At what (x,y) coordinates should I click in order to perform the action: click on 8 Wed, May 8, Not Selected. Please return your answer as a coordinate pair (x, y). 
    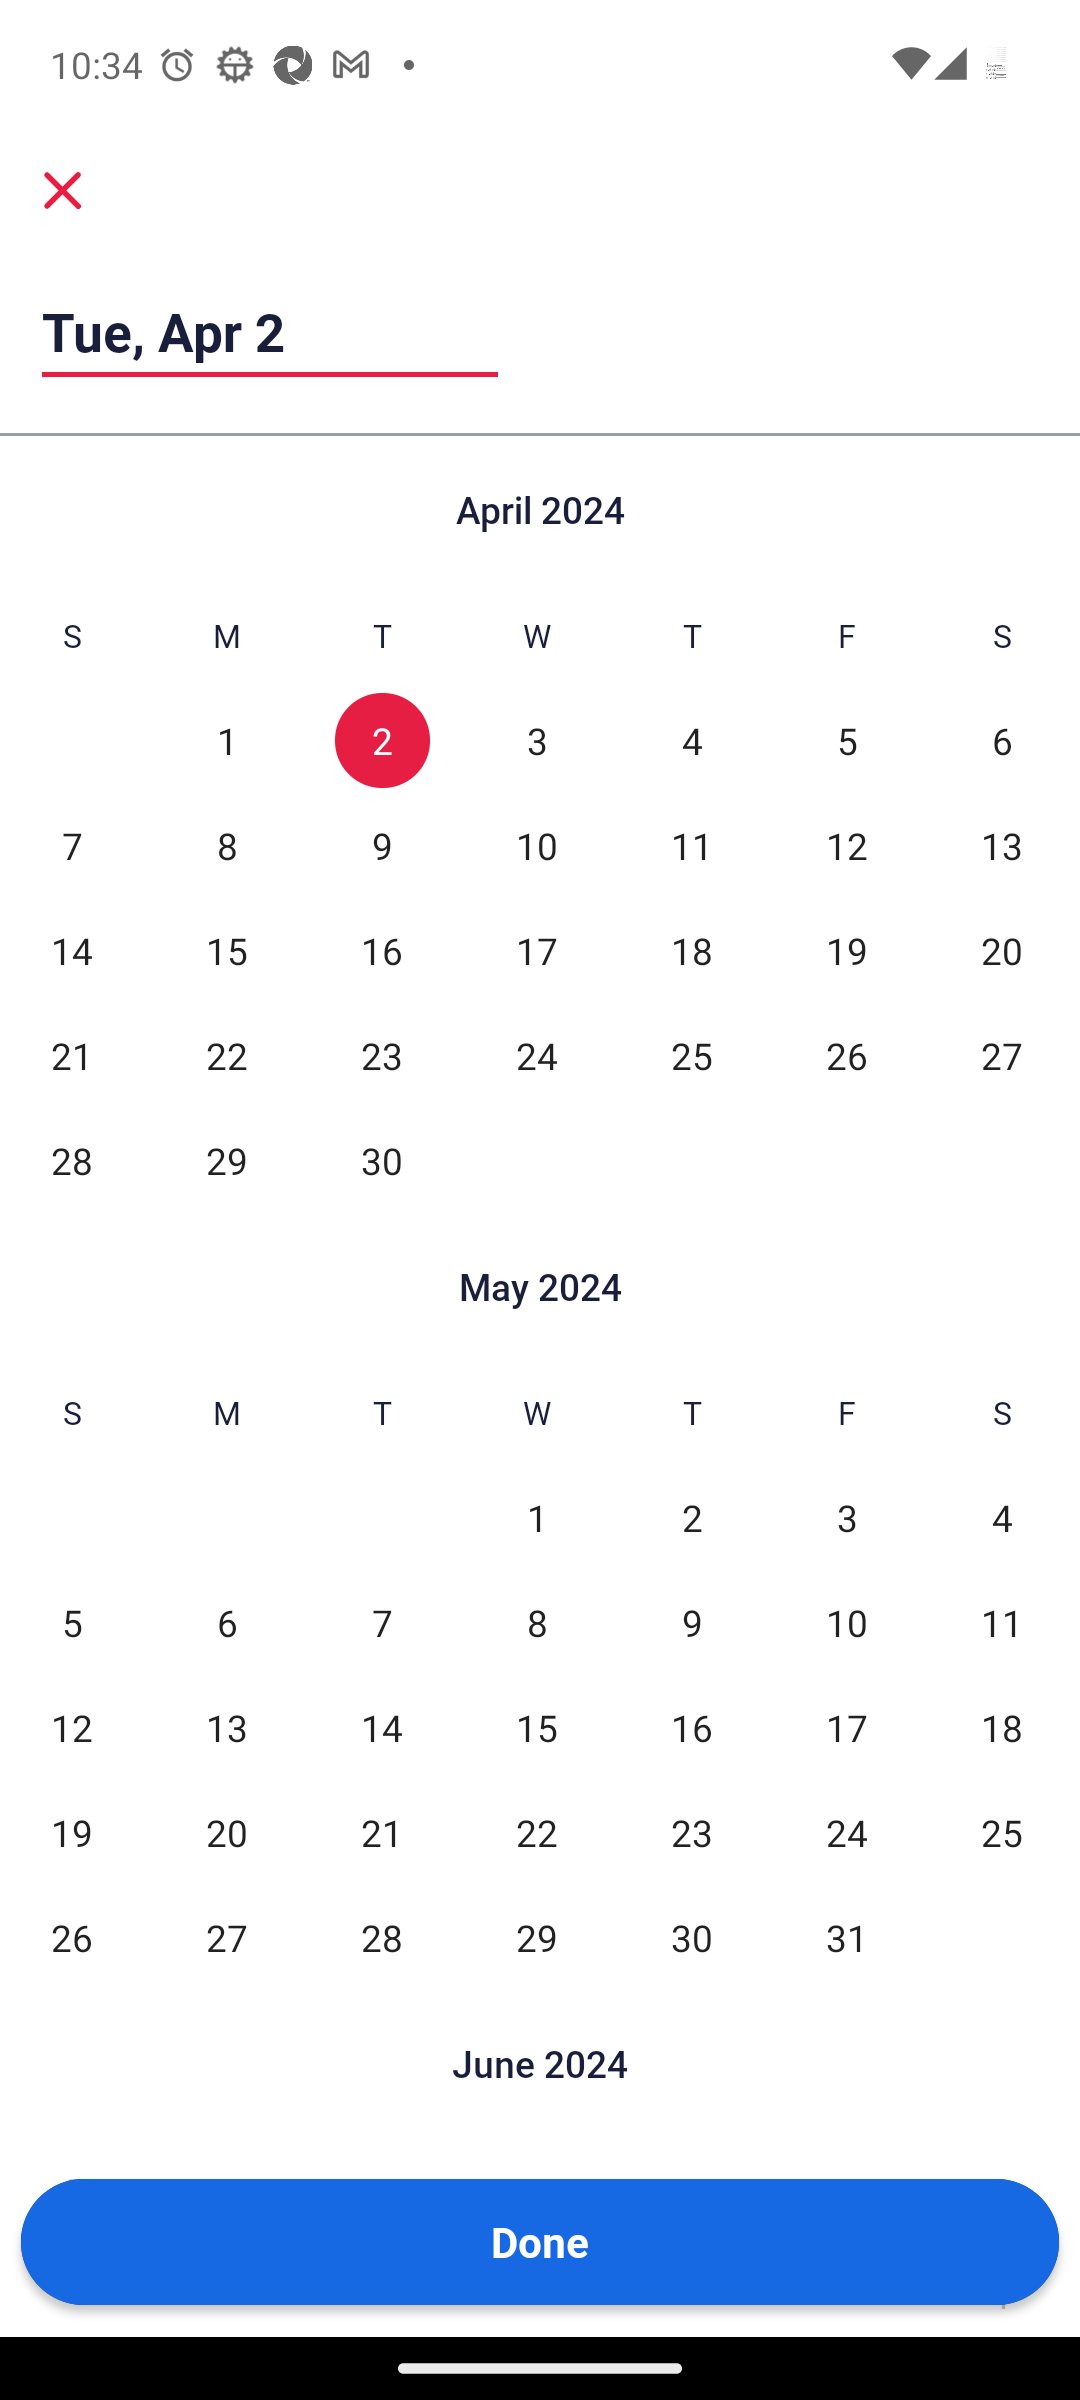
    Looking at the image, I should click on (536, 1622).